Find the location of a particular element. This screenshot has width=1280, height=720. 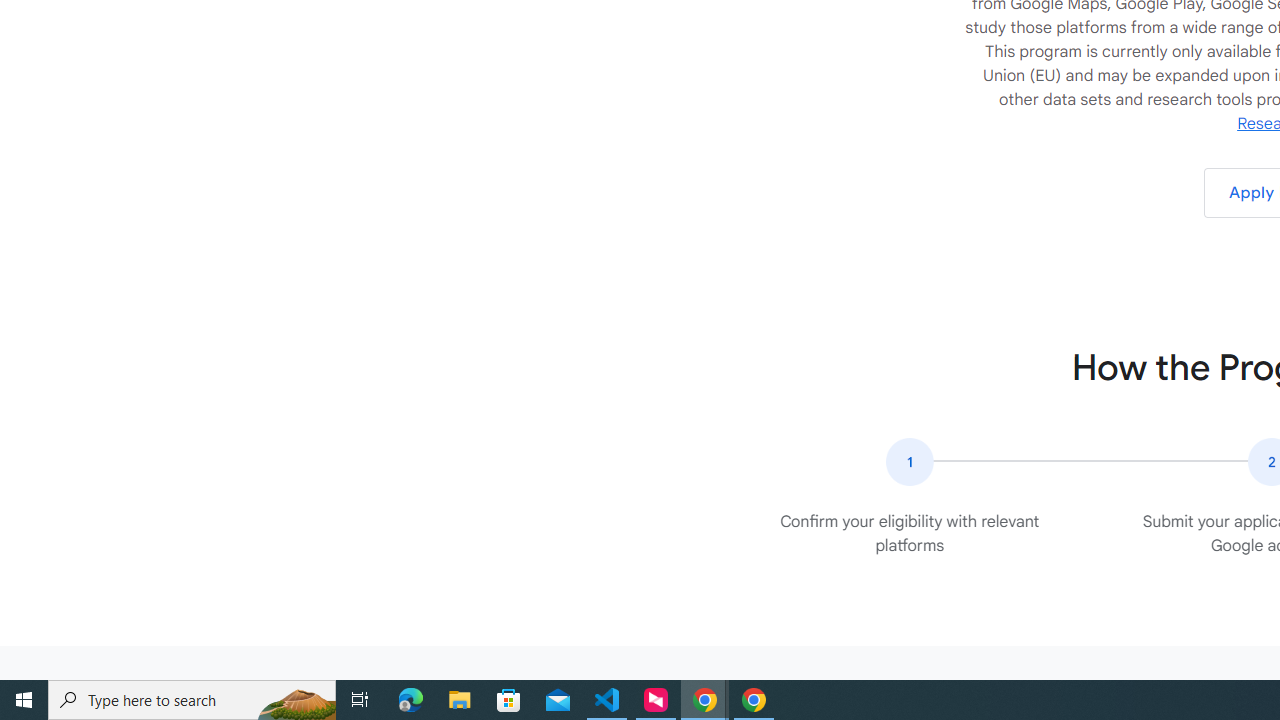

The number one in a circular icon. is located at coordinates (909, 462).